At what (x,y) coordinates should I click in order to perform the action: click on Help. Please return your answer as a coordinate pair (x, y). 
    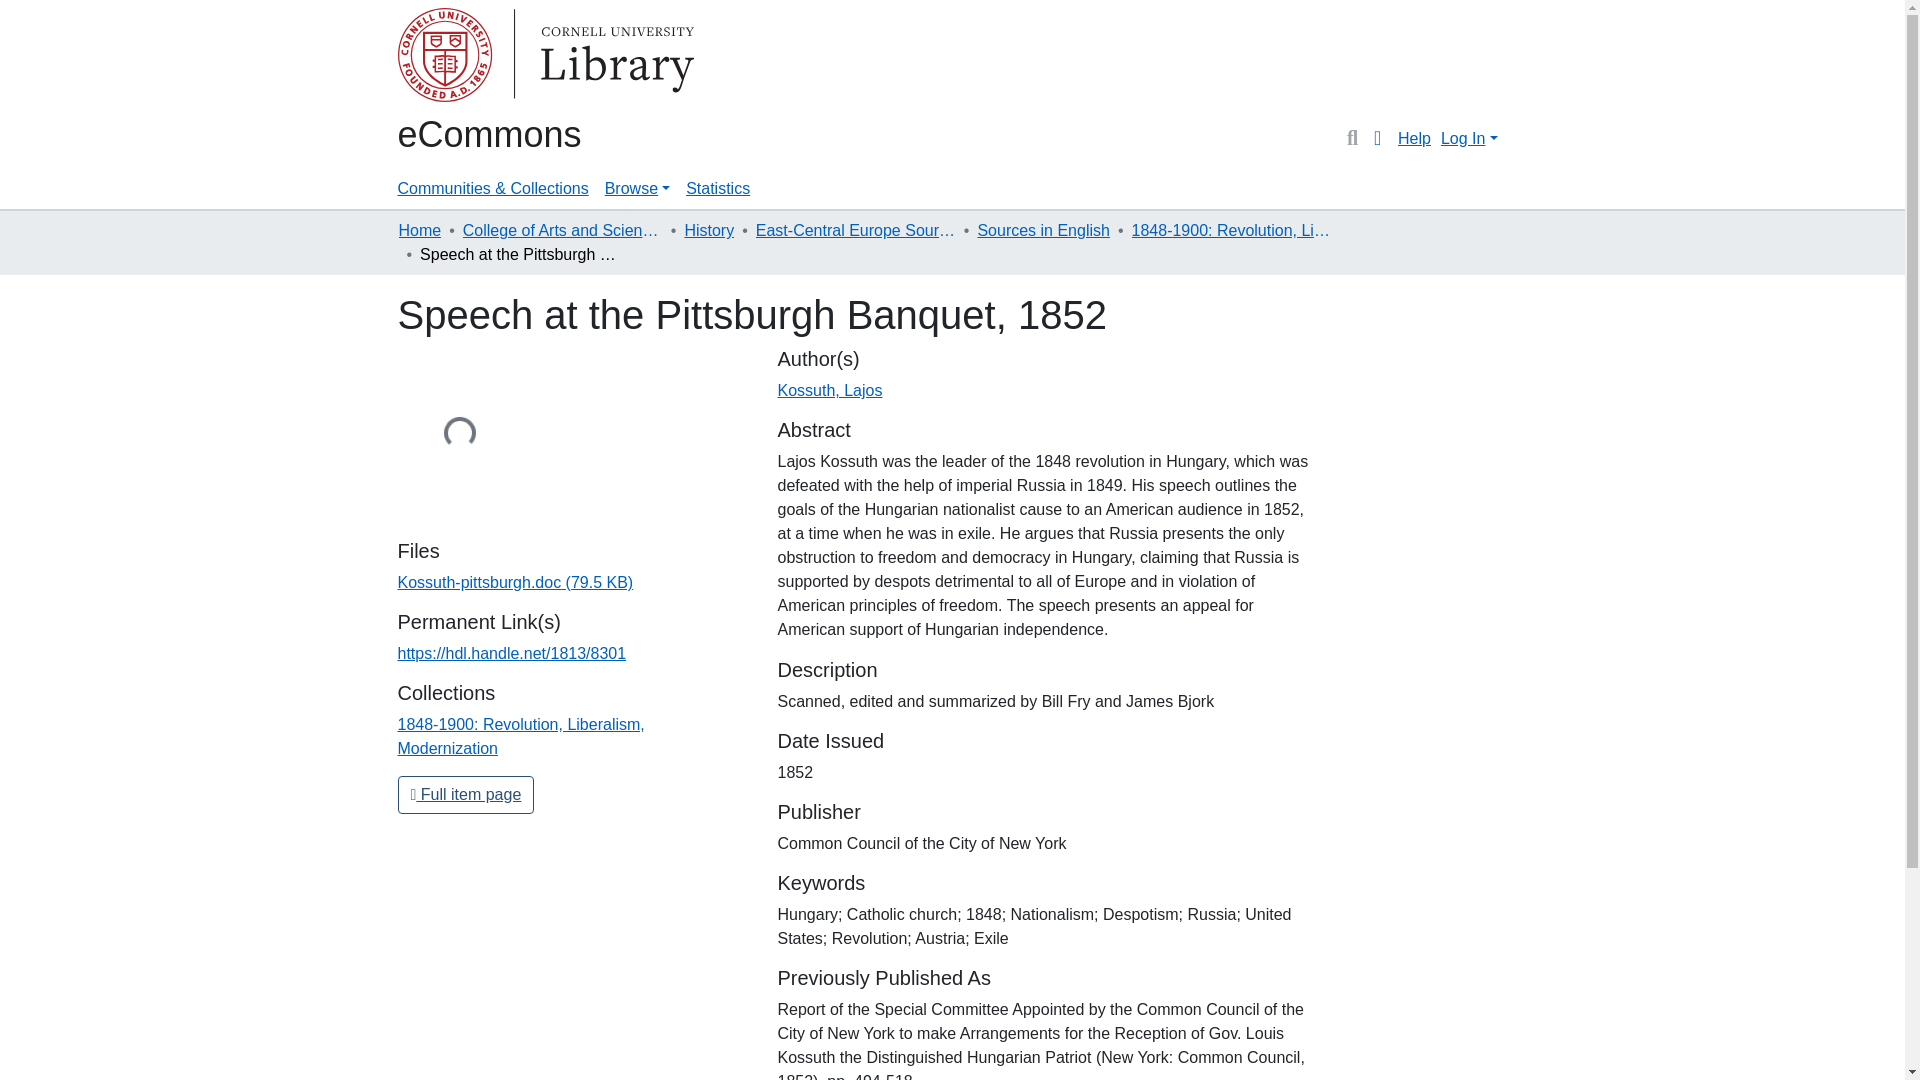
    Looking at the image, I should click on (1414, 138).